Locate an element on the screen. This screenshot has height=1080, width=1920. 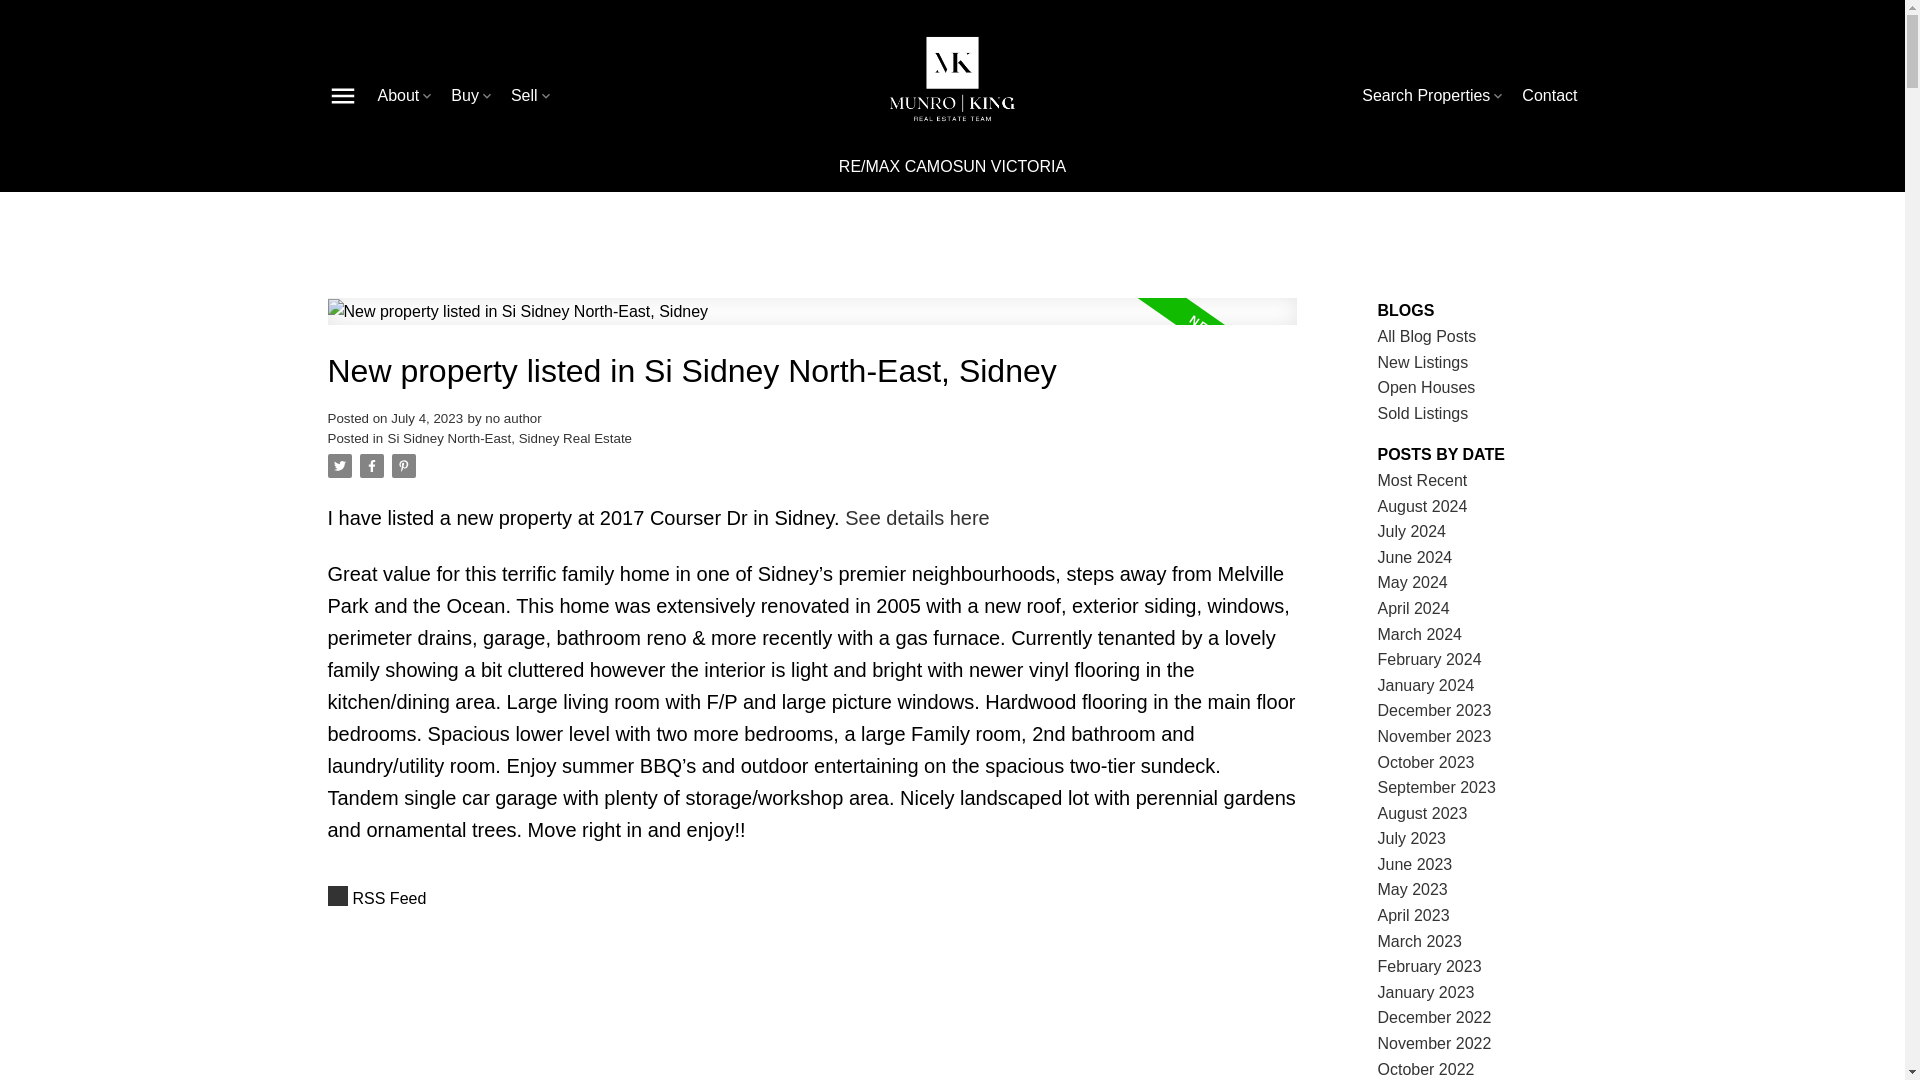
March 2024 is located at coordinates (1420, 634).